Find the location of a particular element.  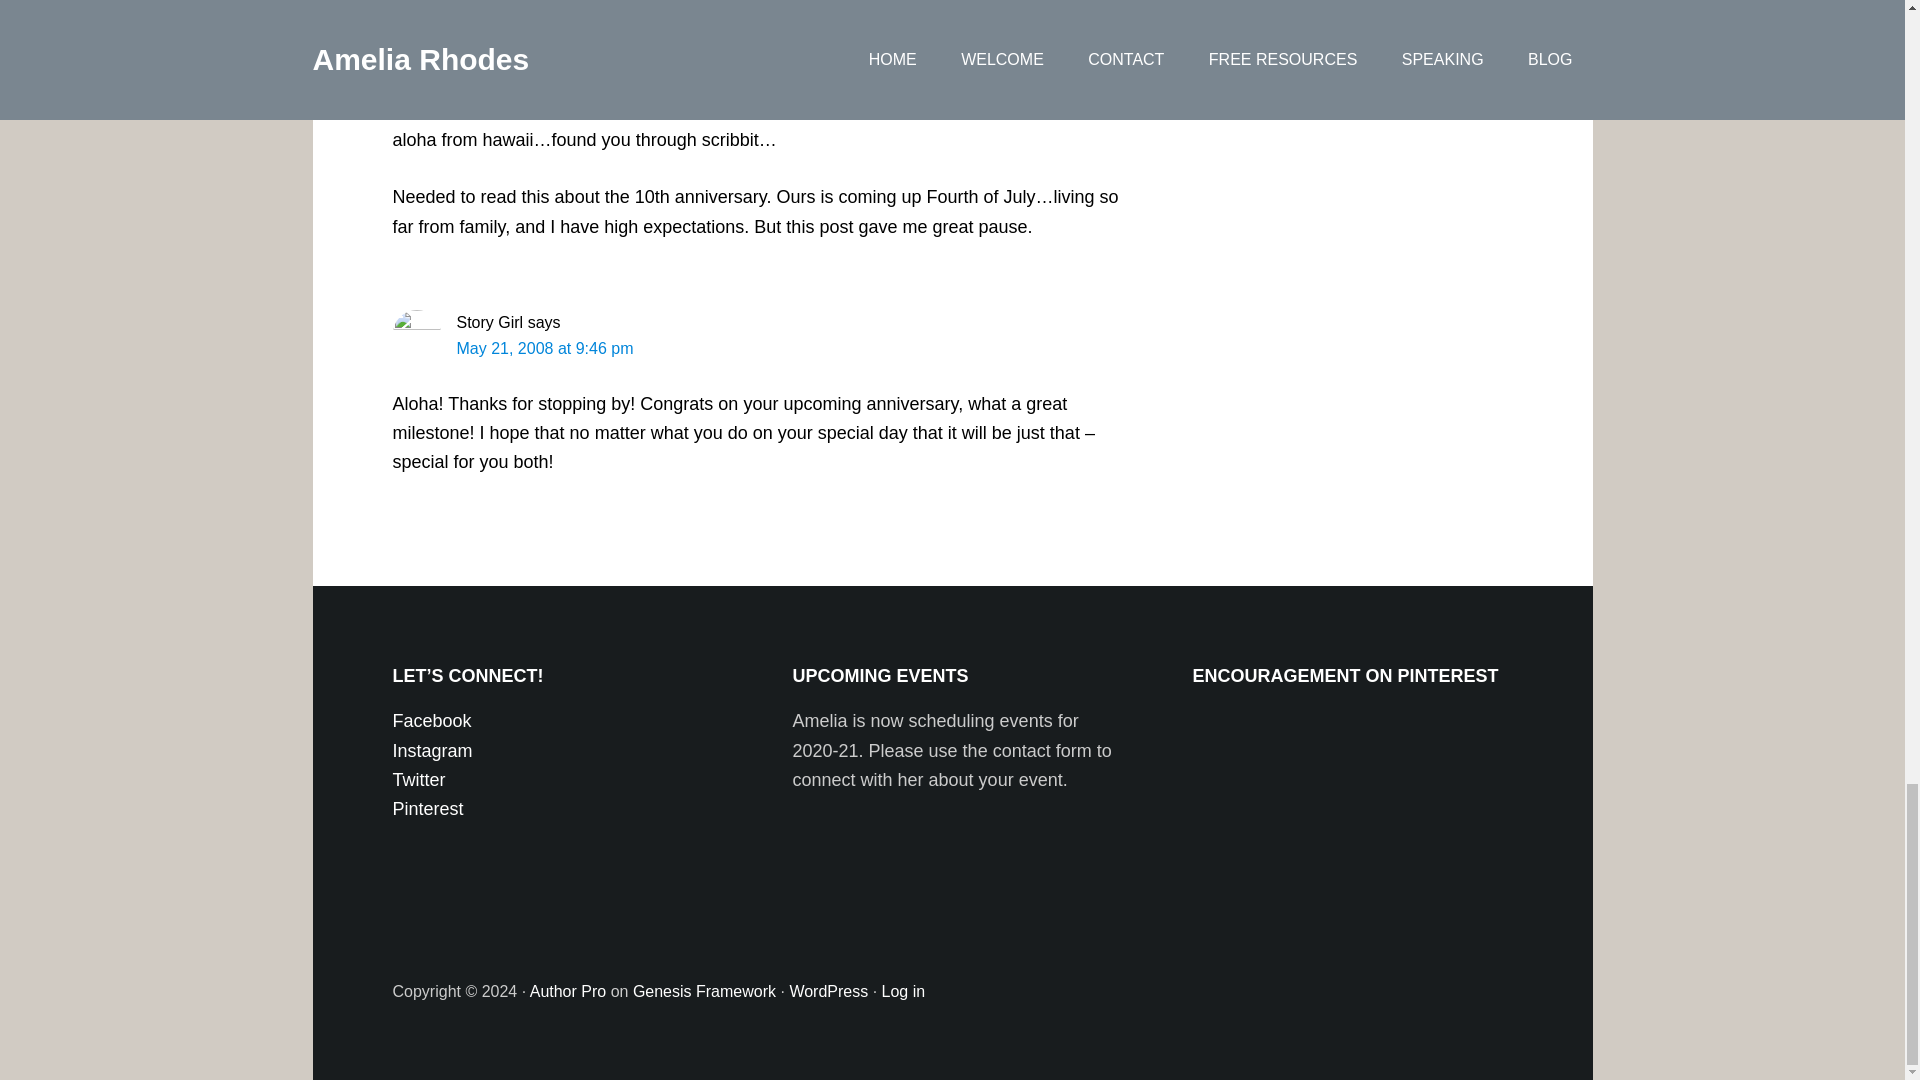

thefarmerfiles is located at coordinates (504, 58).